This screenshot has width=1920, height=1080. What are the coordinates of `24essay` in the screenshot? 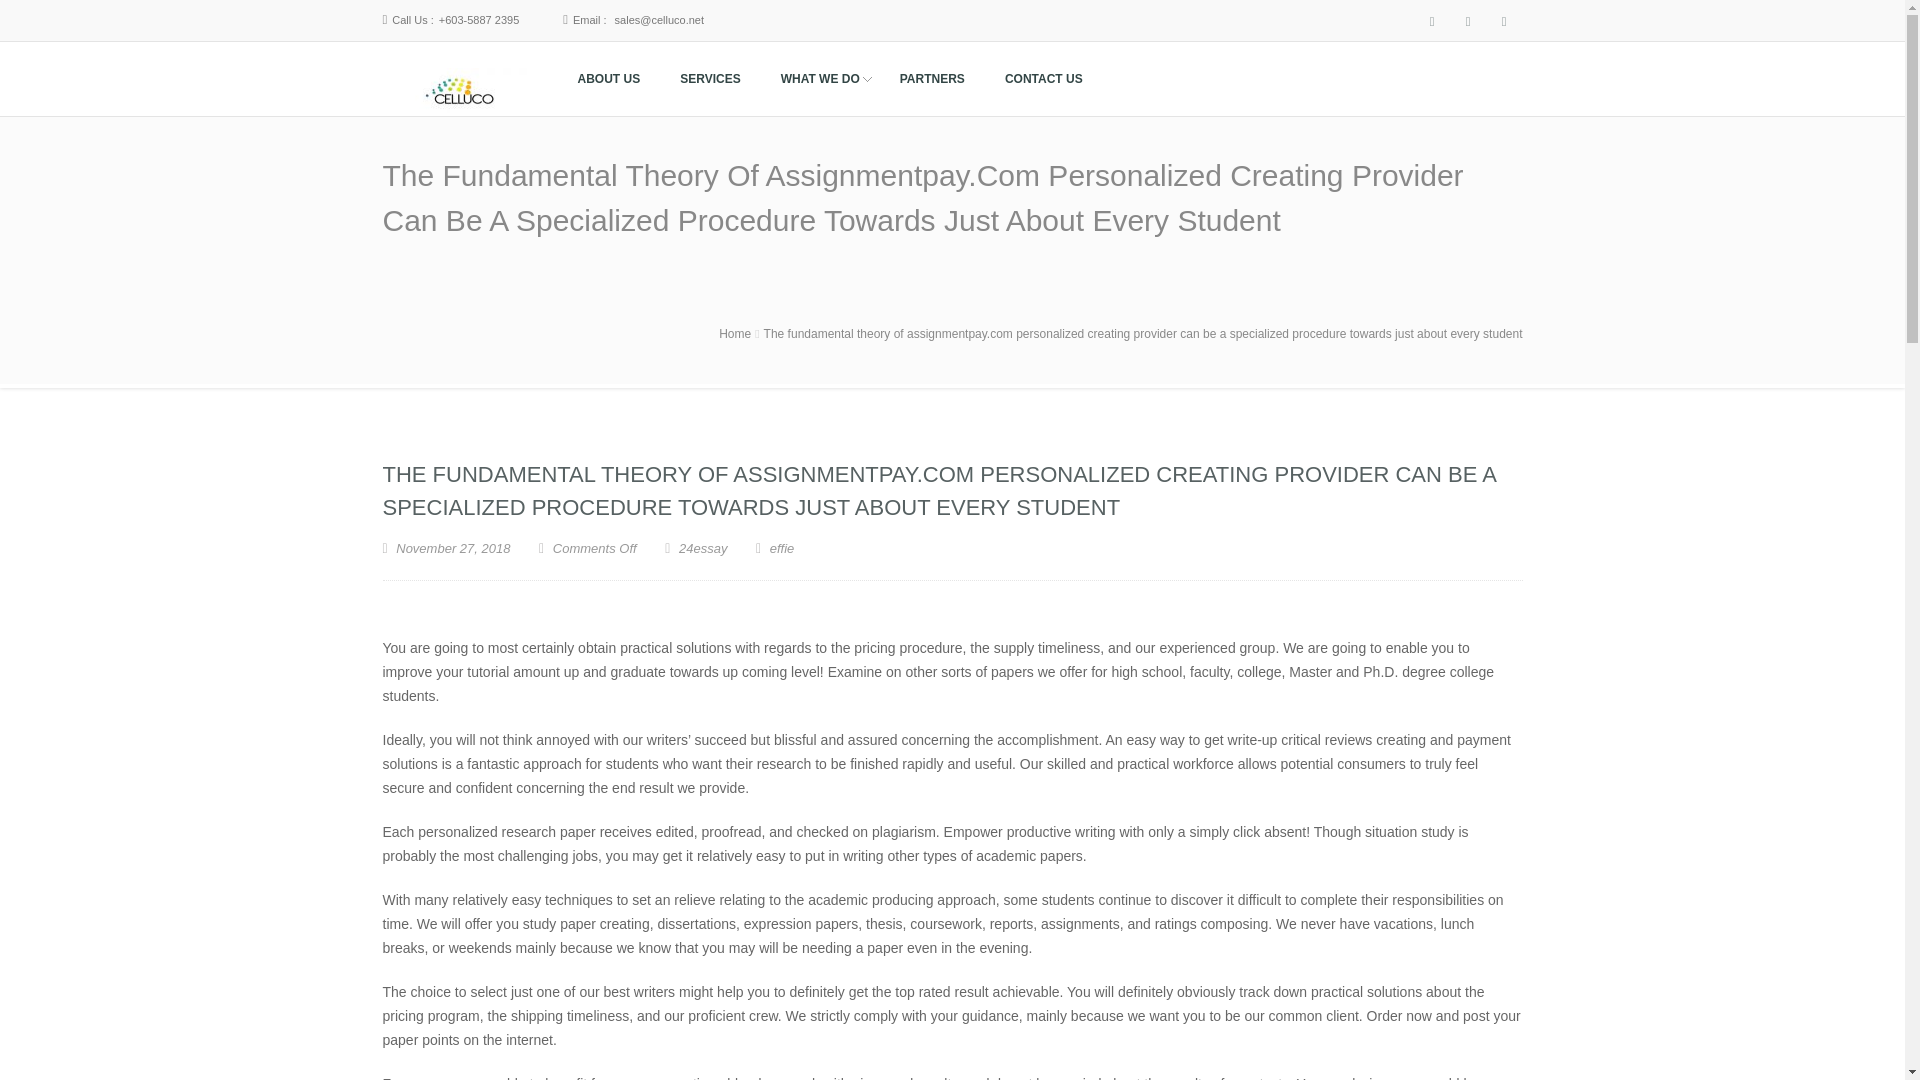 It's located at (703, 548).